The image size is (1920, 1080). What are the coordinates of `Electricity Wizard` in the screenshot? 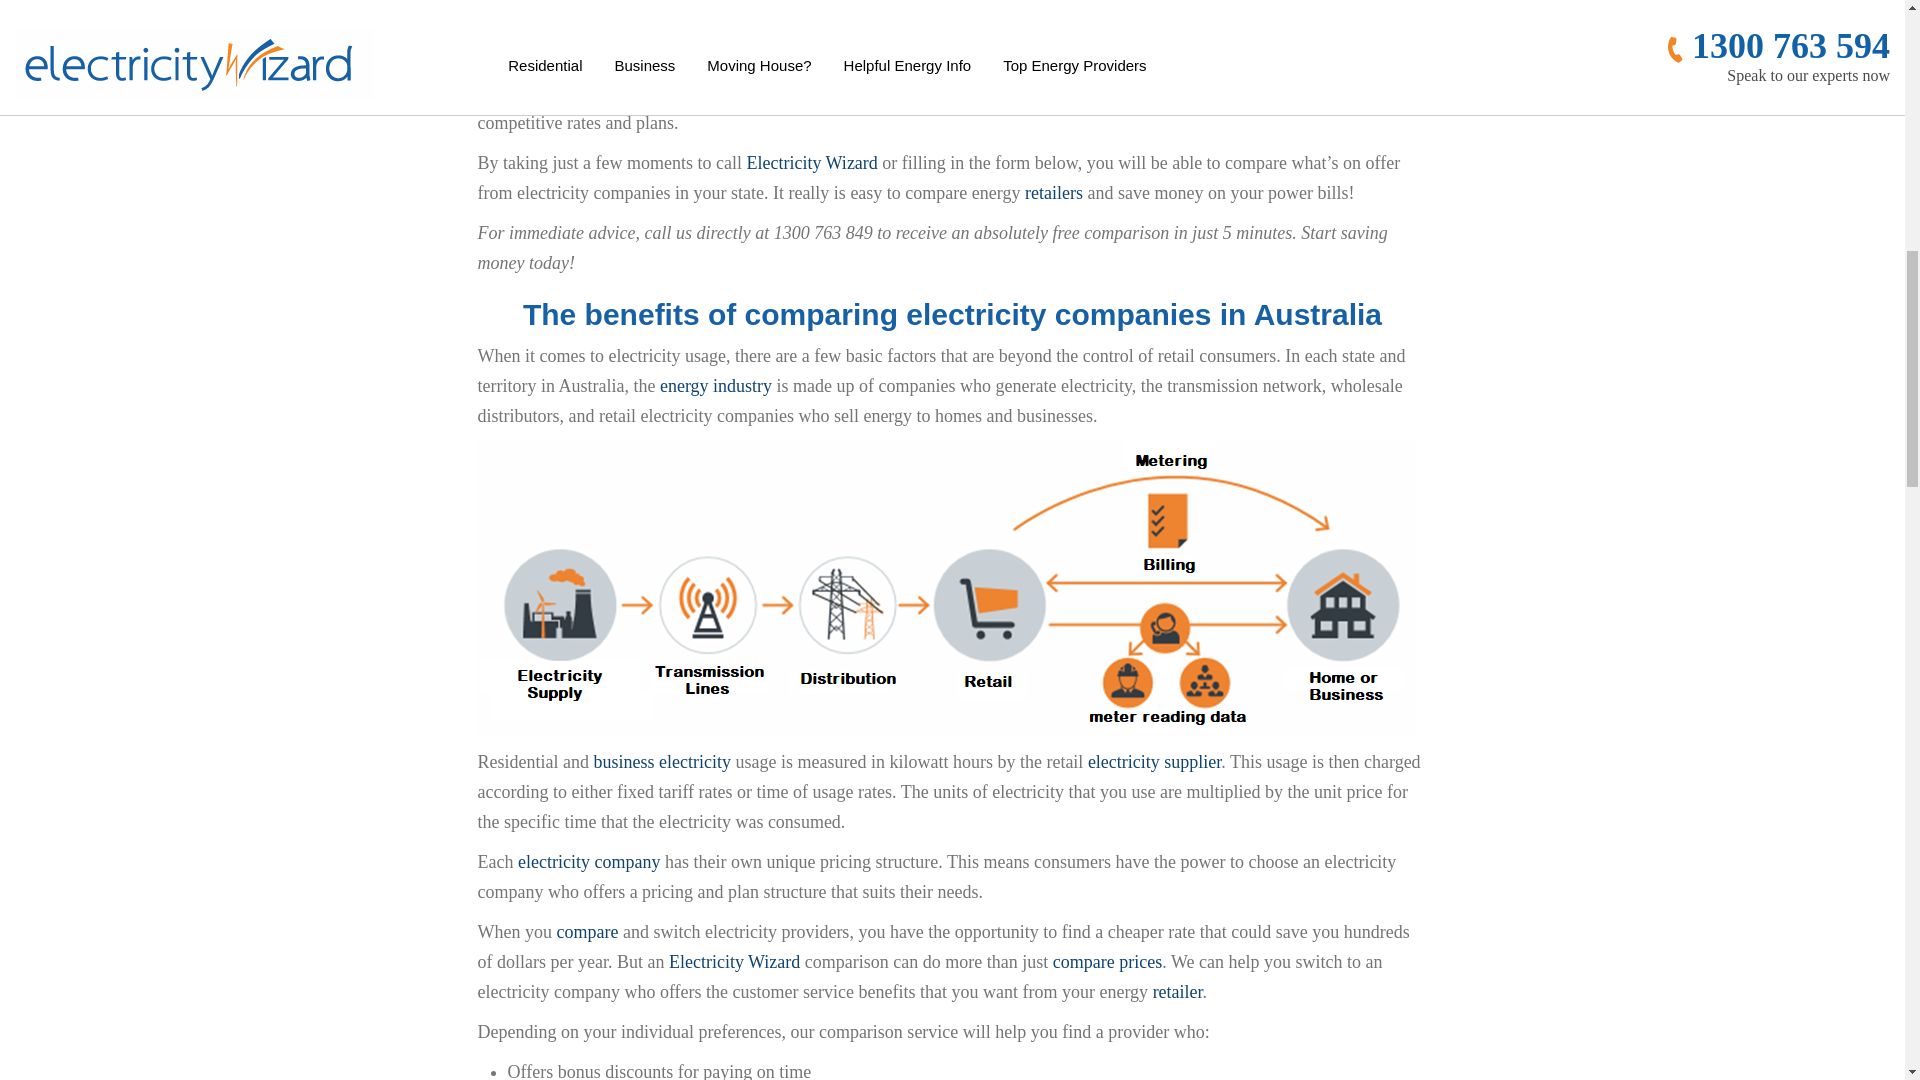 It's located at (734, 962).